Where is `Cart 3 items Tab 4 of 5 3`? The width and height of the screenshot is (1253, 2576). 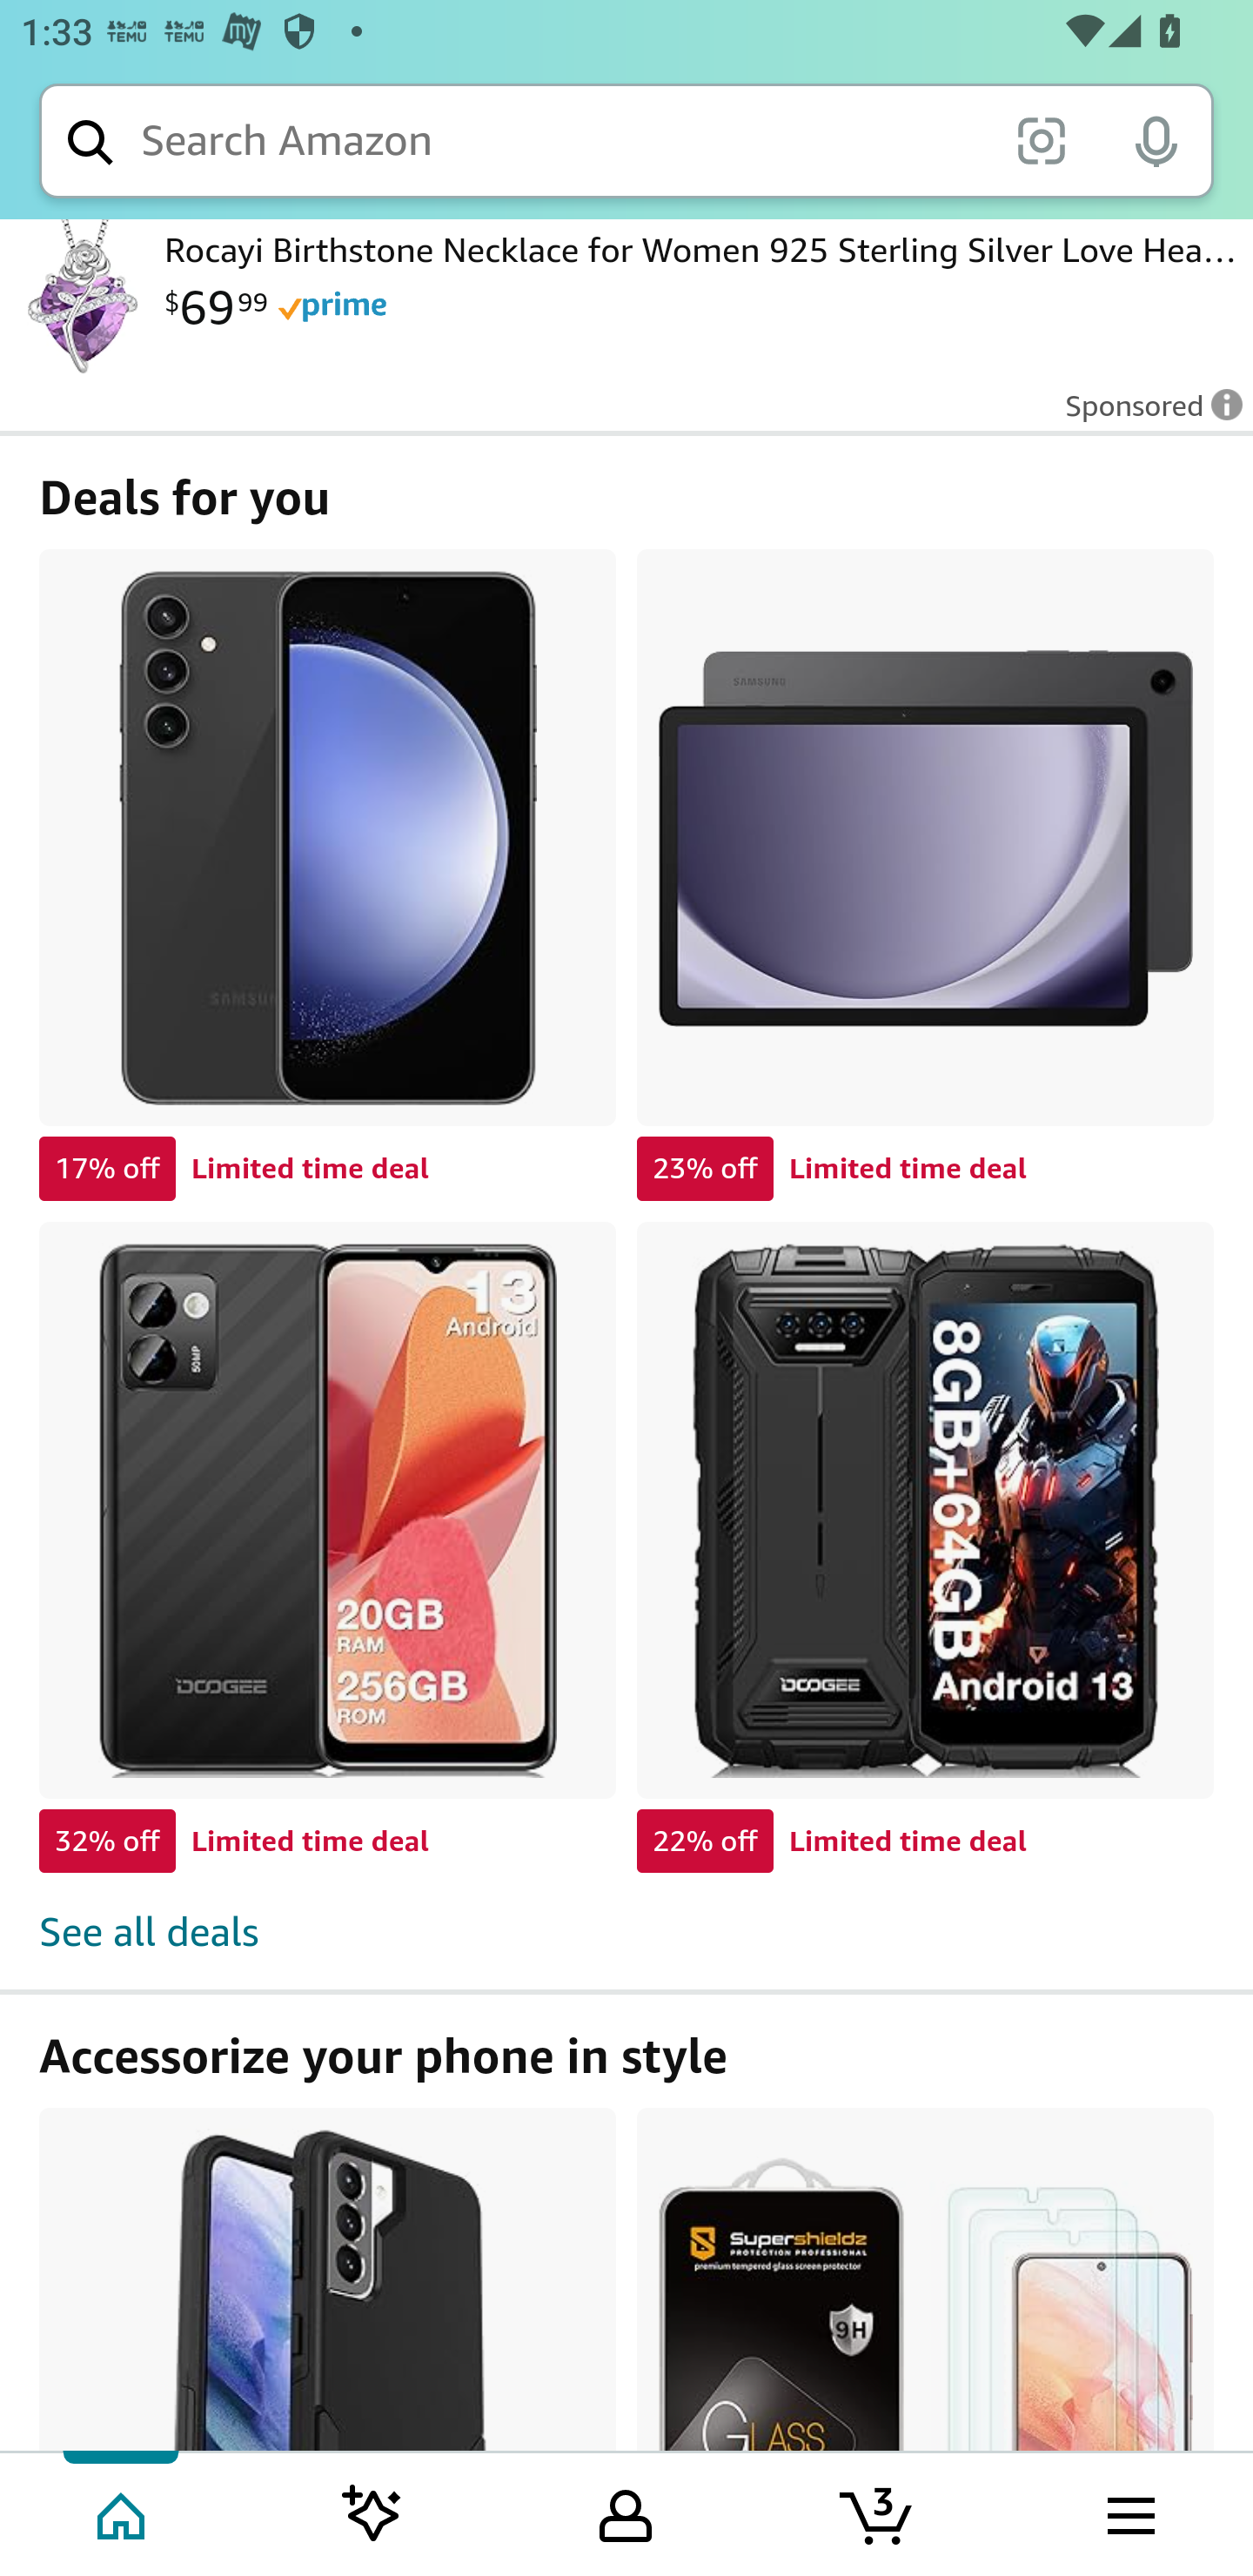
Cart 3 items Tab 4 of 5 3 is located at coordinates (878, 2512).